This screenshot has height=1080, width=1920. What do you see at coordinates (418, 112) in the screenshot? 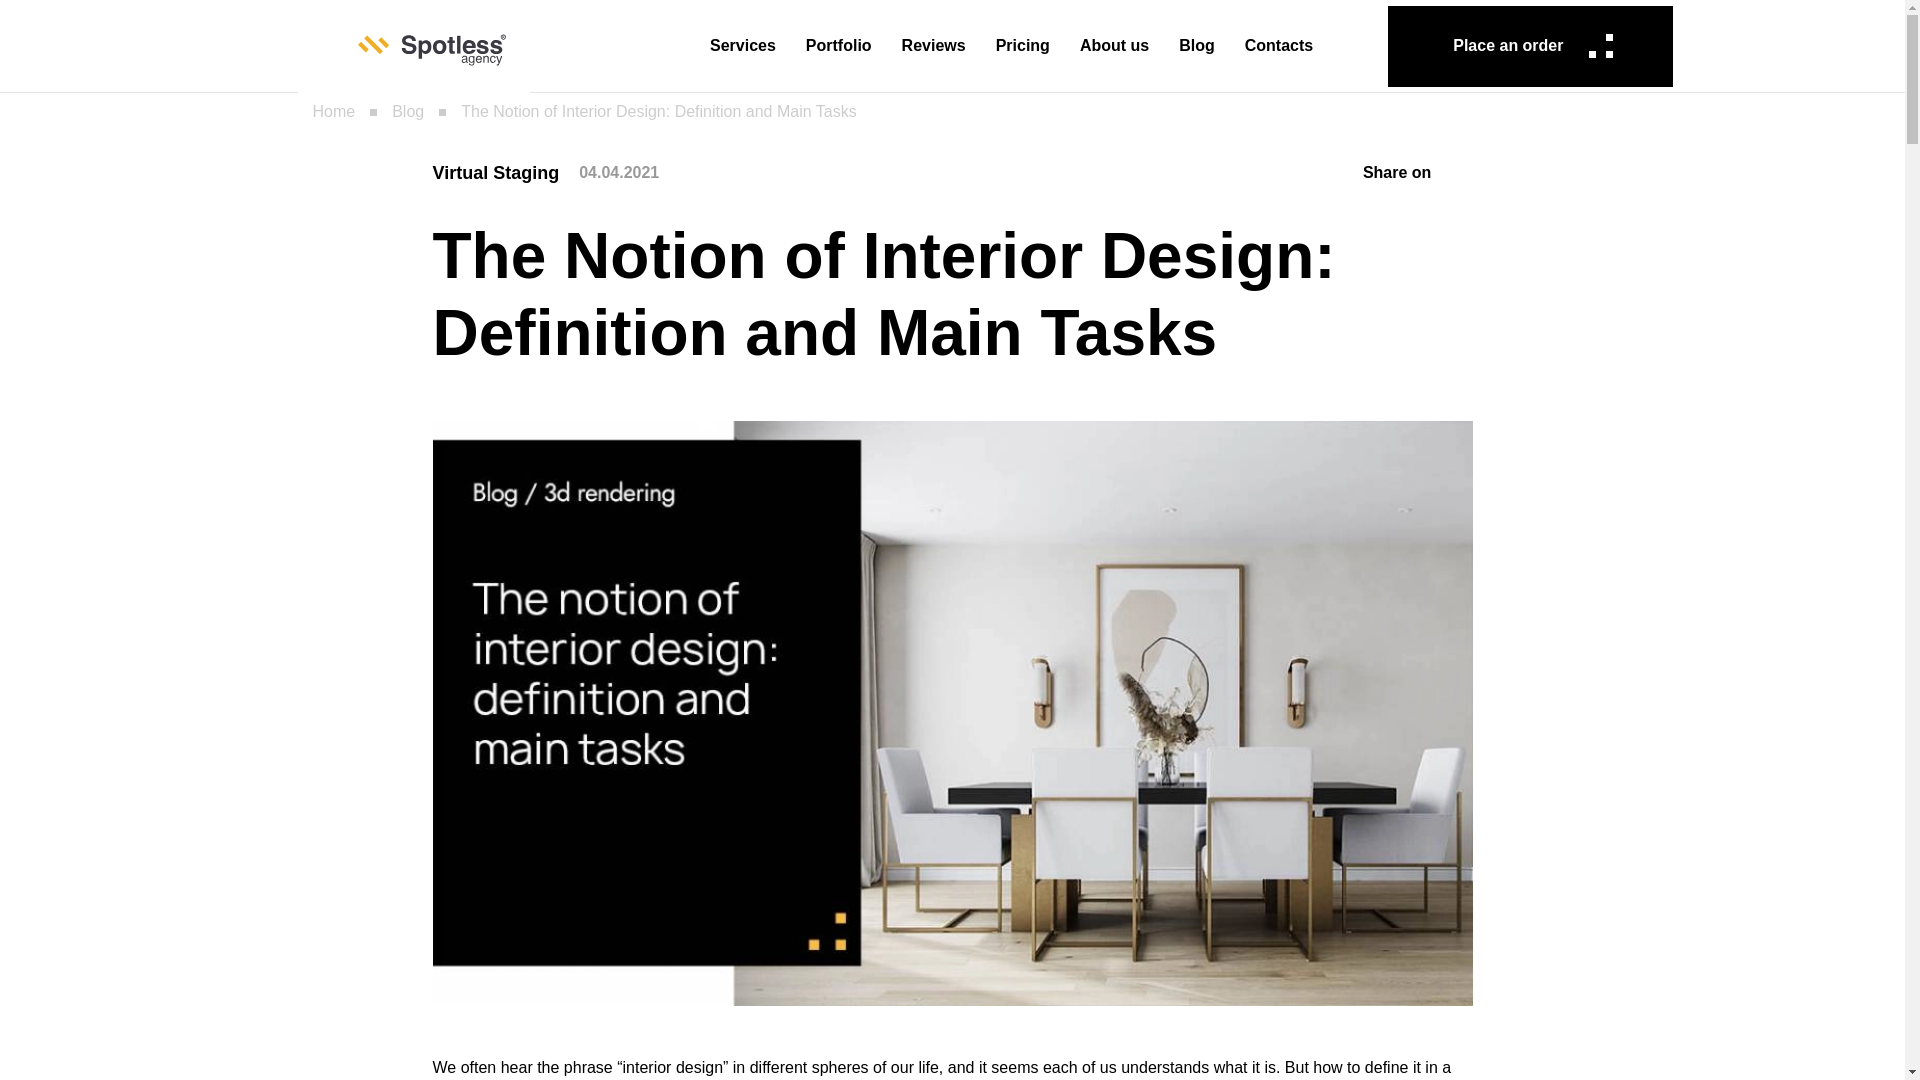
I see `Blog` at bounding box center [418, 112].